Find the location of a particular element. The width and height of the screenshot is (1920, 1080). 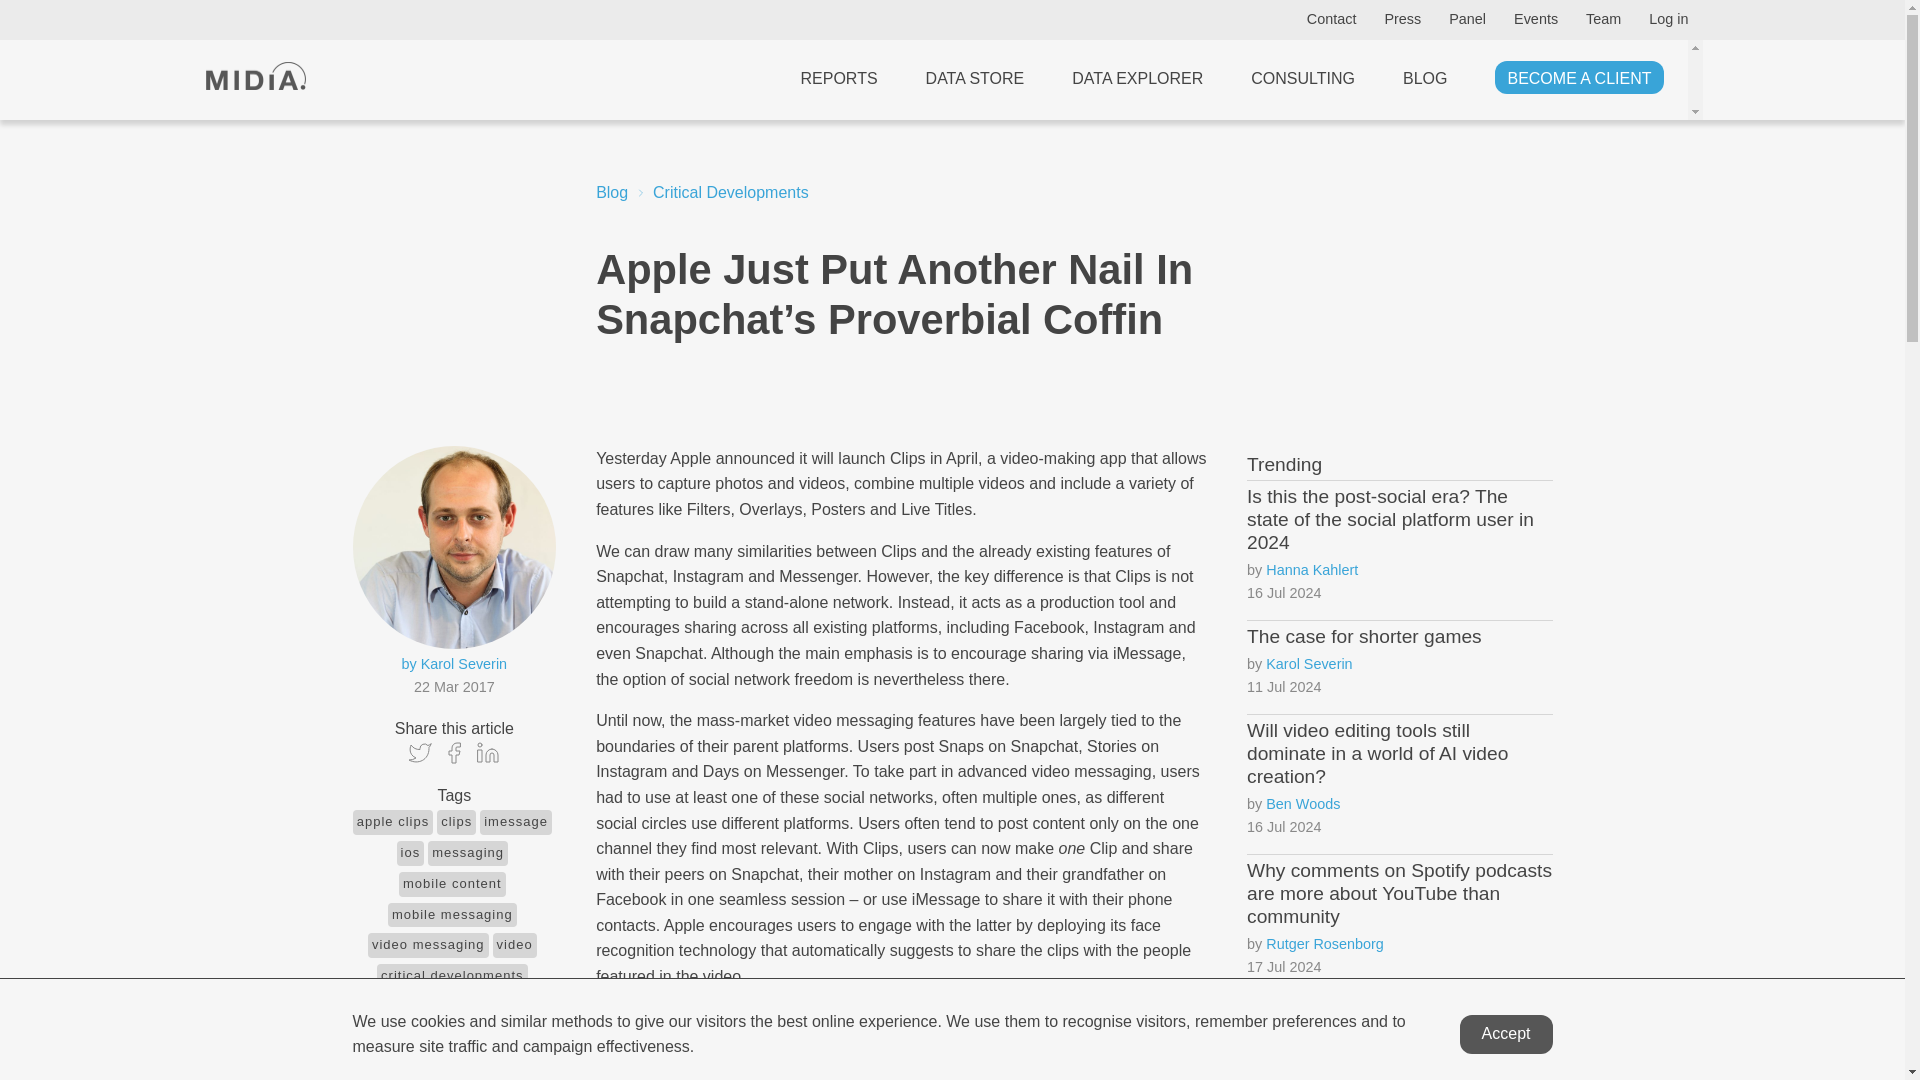

mobile messaging is located at coordinates (452, 914).